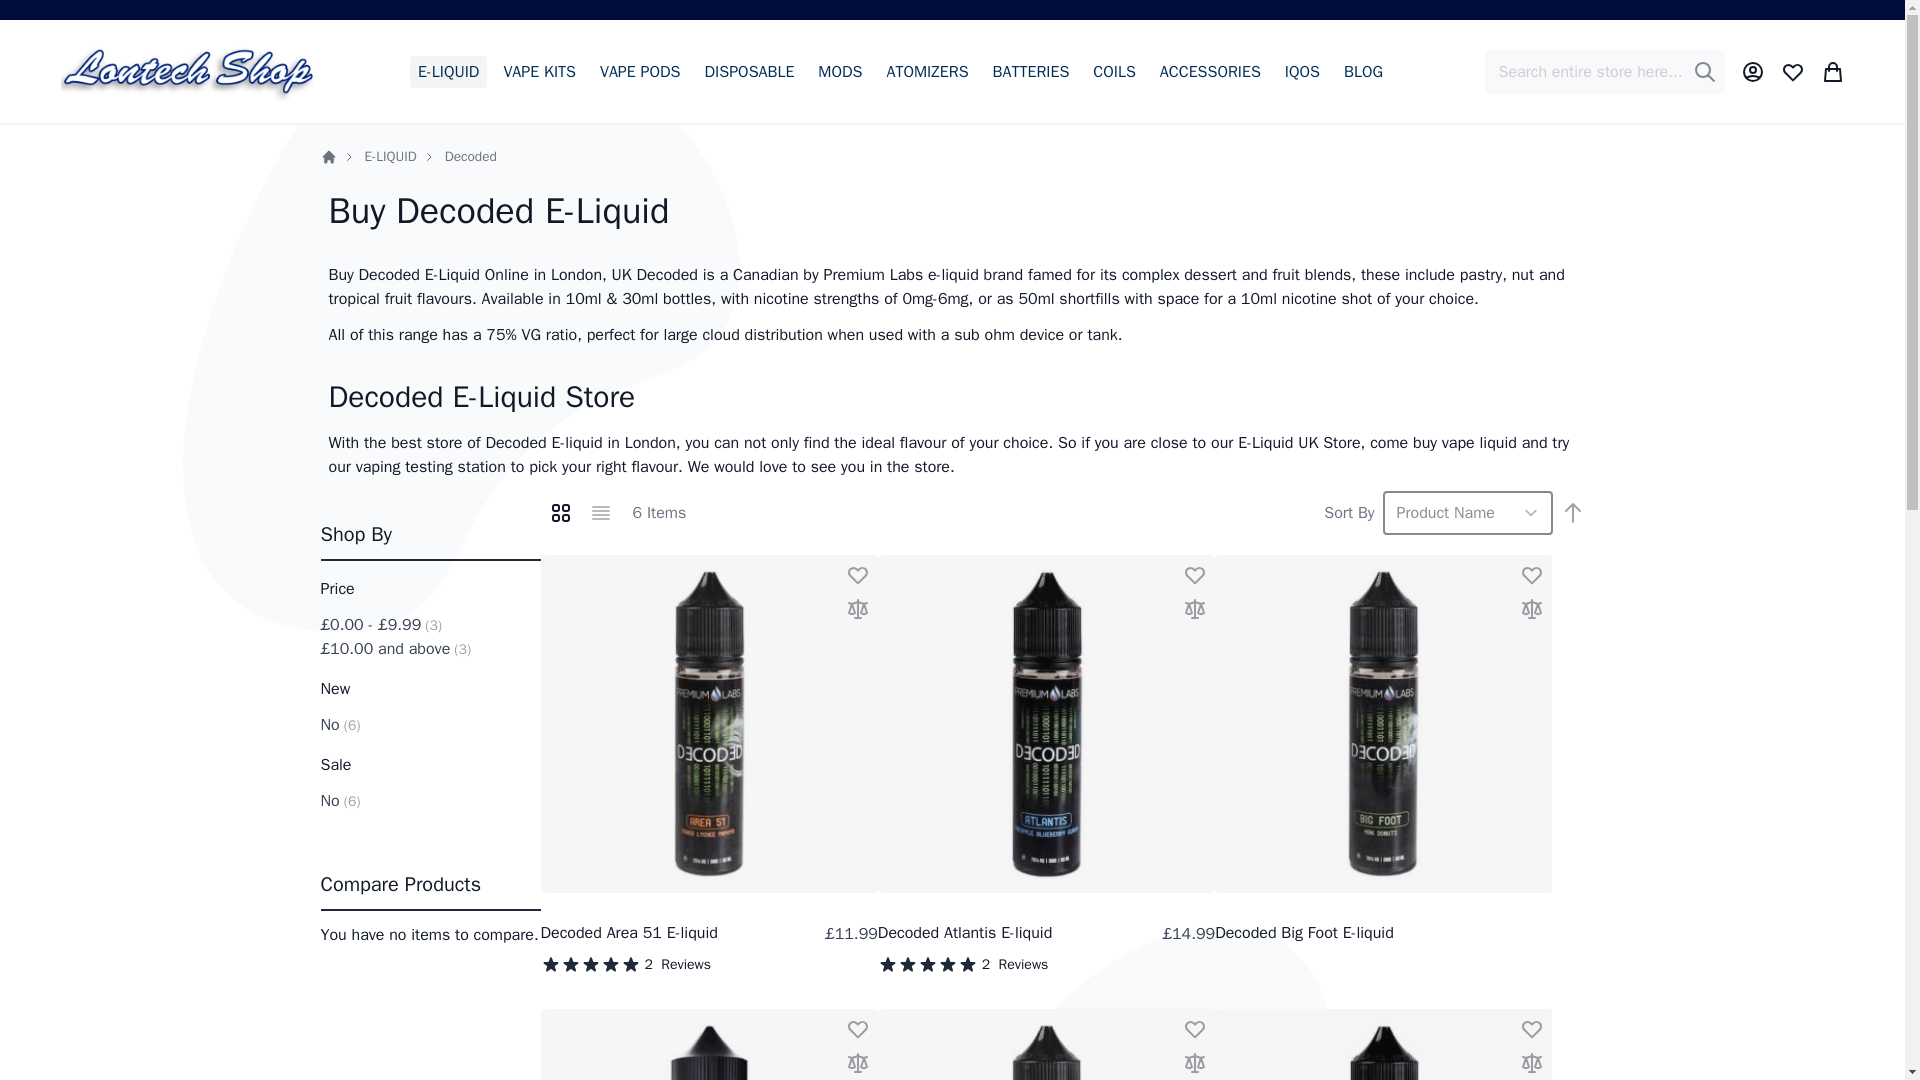 The image size is (1920, 1080). I want to click on Add to Compare, so click(858, 608).